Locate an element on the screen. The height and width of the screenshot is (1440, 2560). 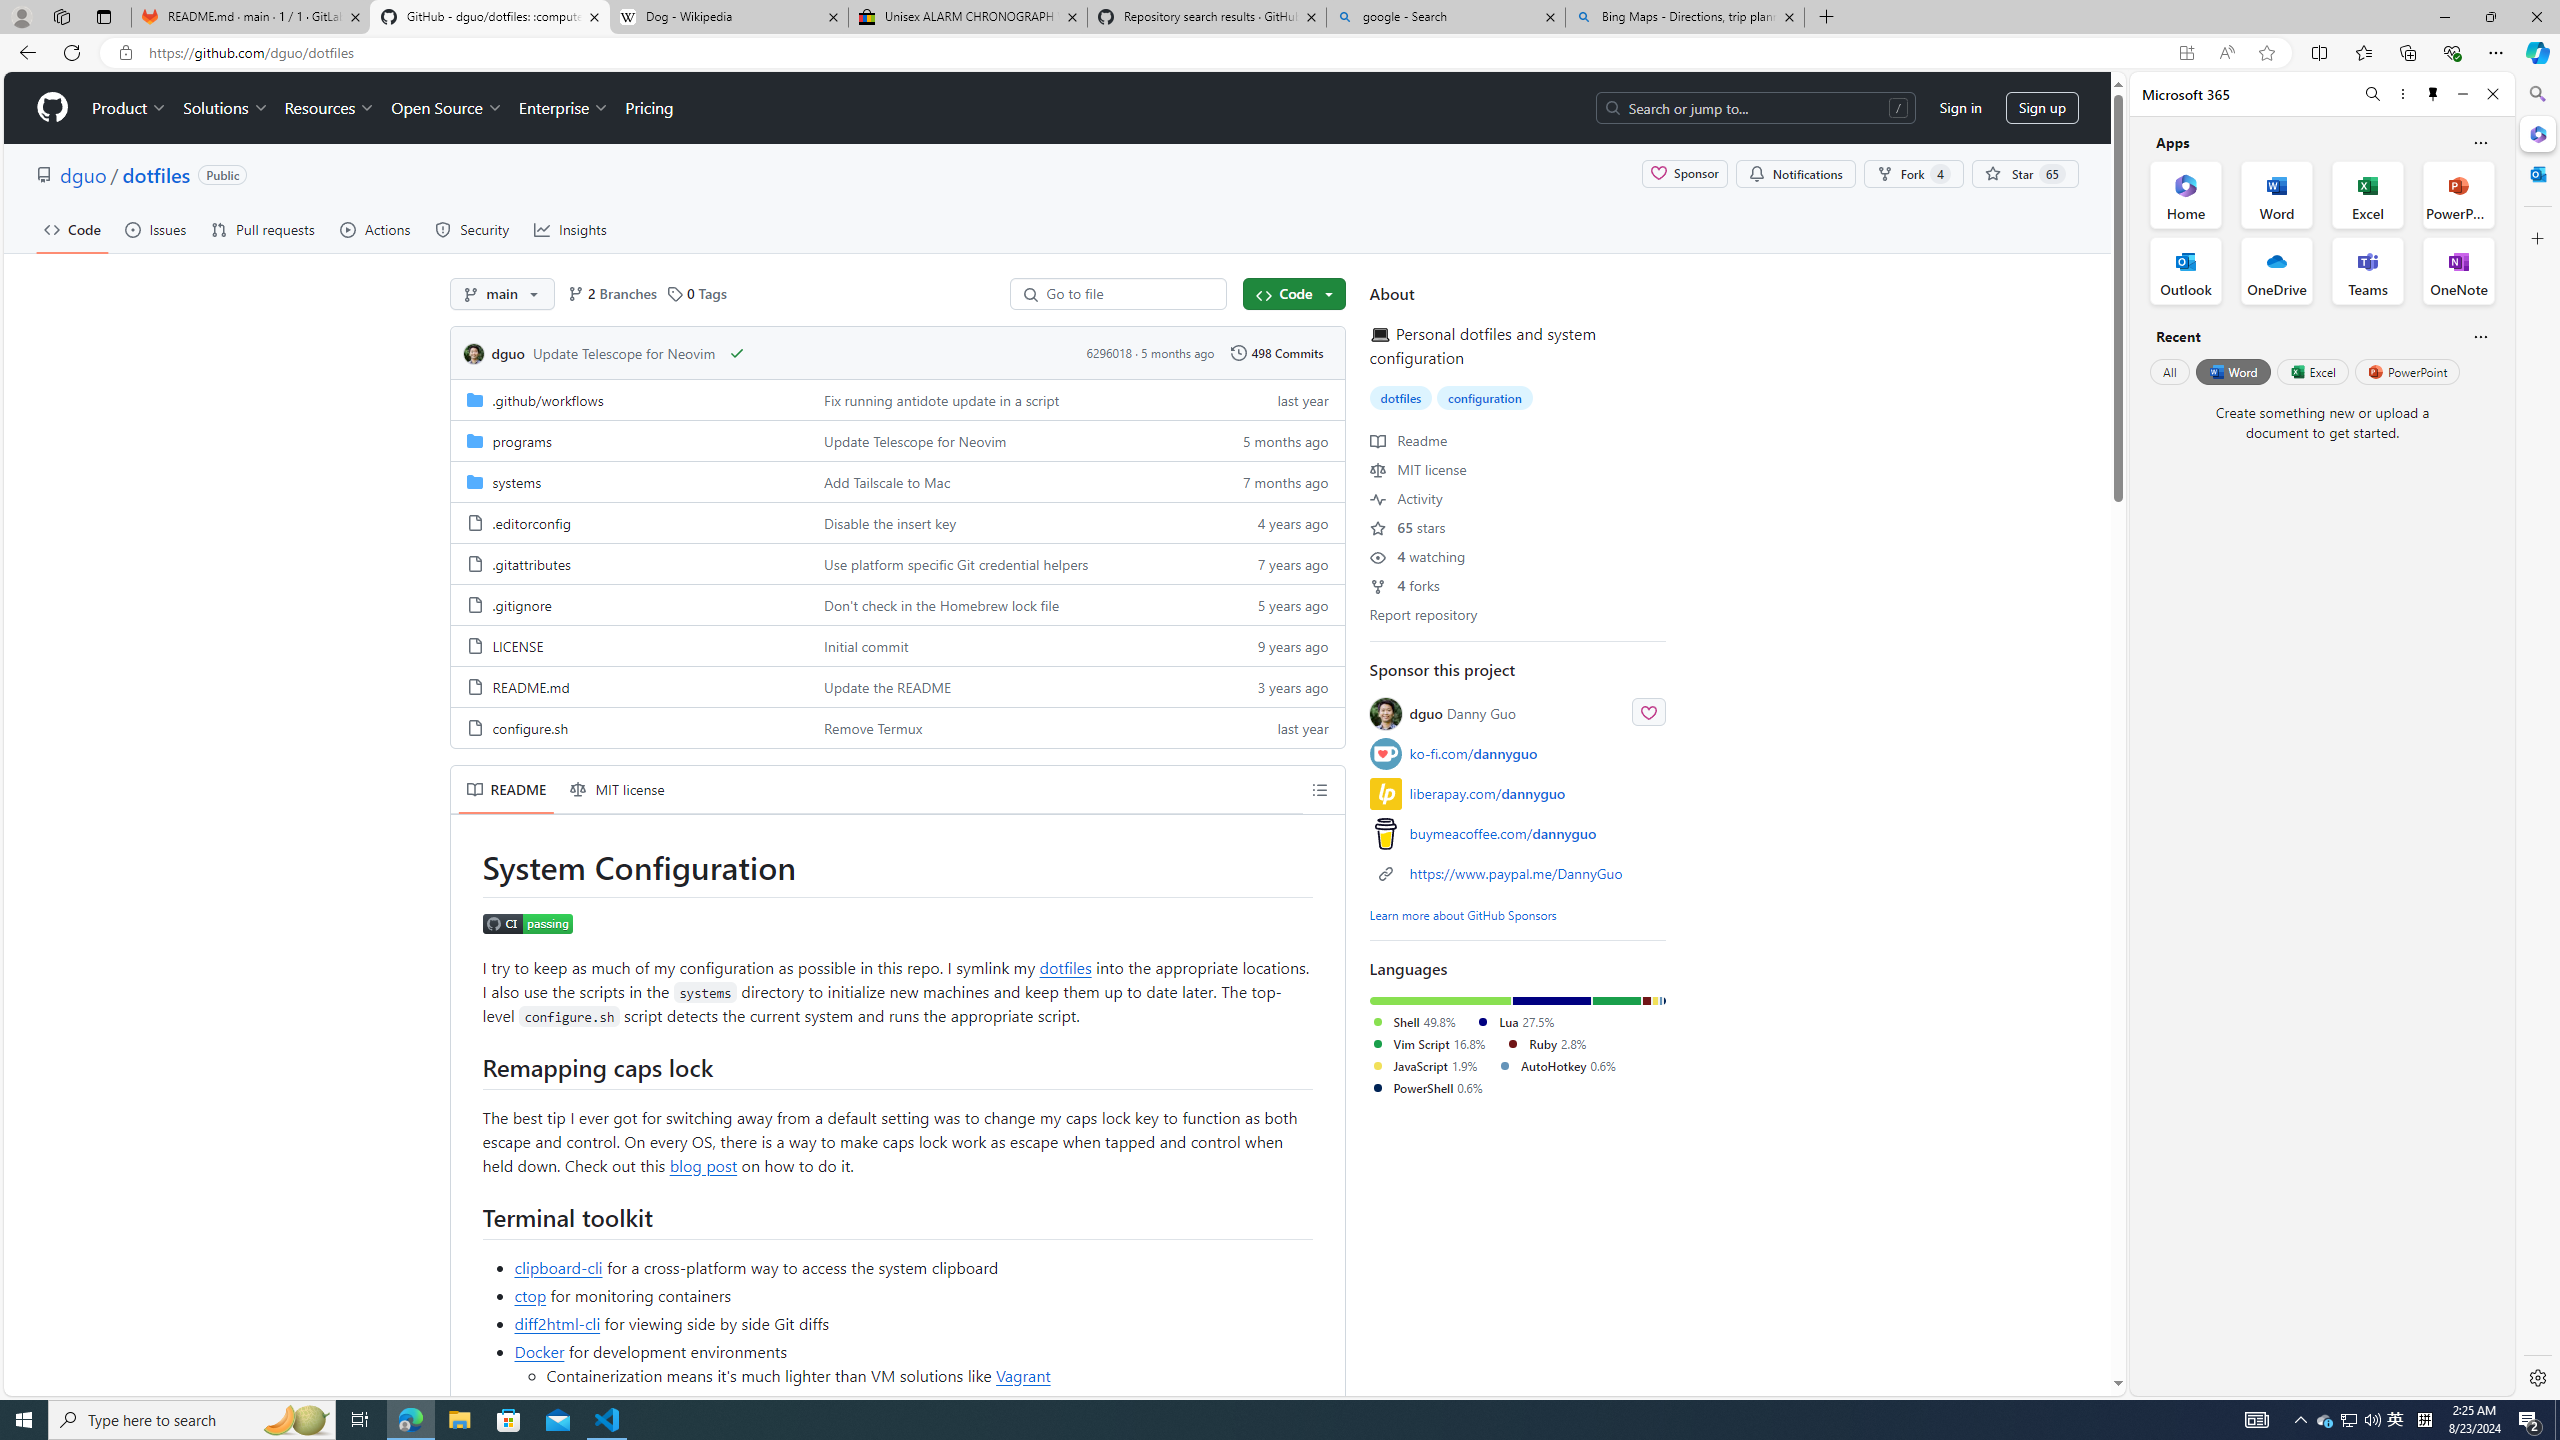
Update Telescope for Neovim is located at coordinates (915, 440).